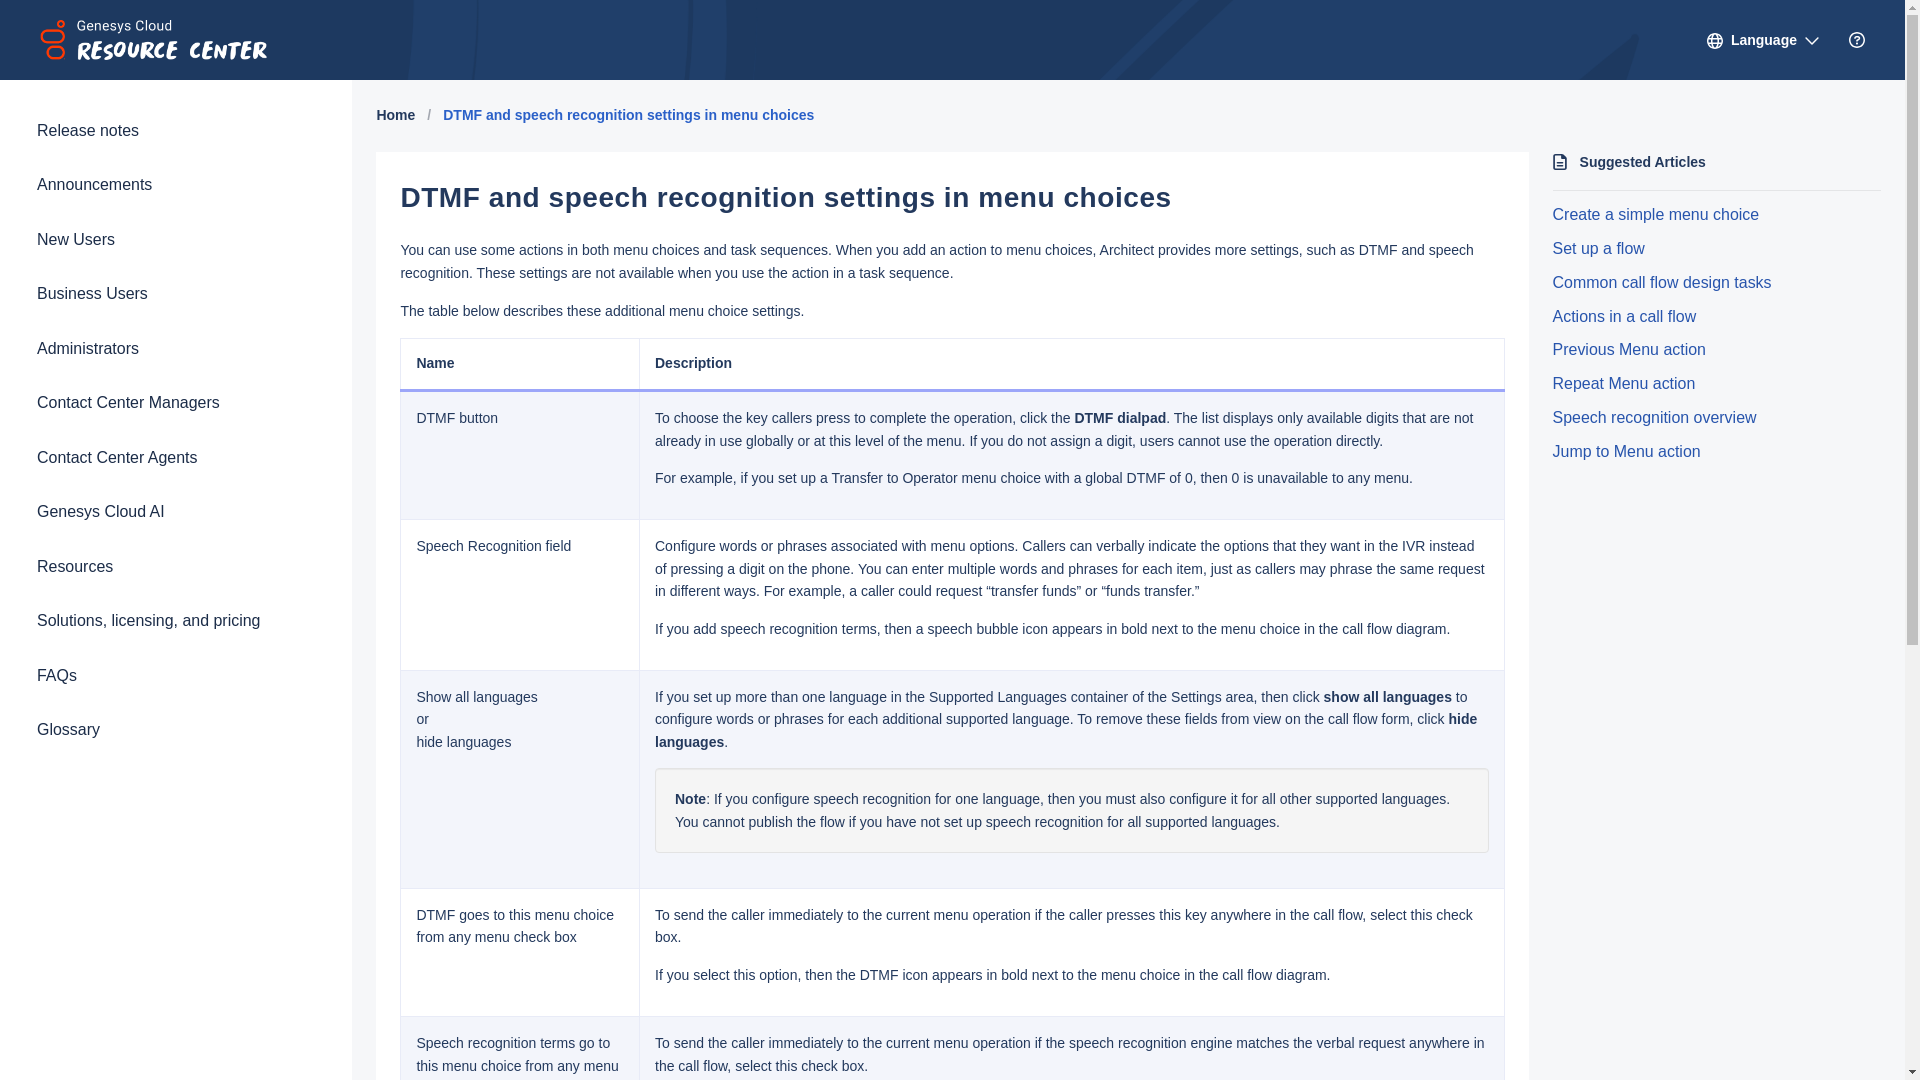 Image resolution: width=1920 pixels, height=1080 pixels. Describe the element at coordinates (175, 457) in the screenshot. I see `Contact Center Agents` at that location.